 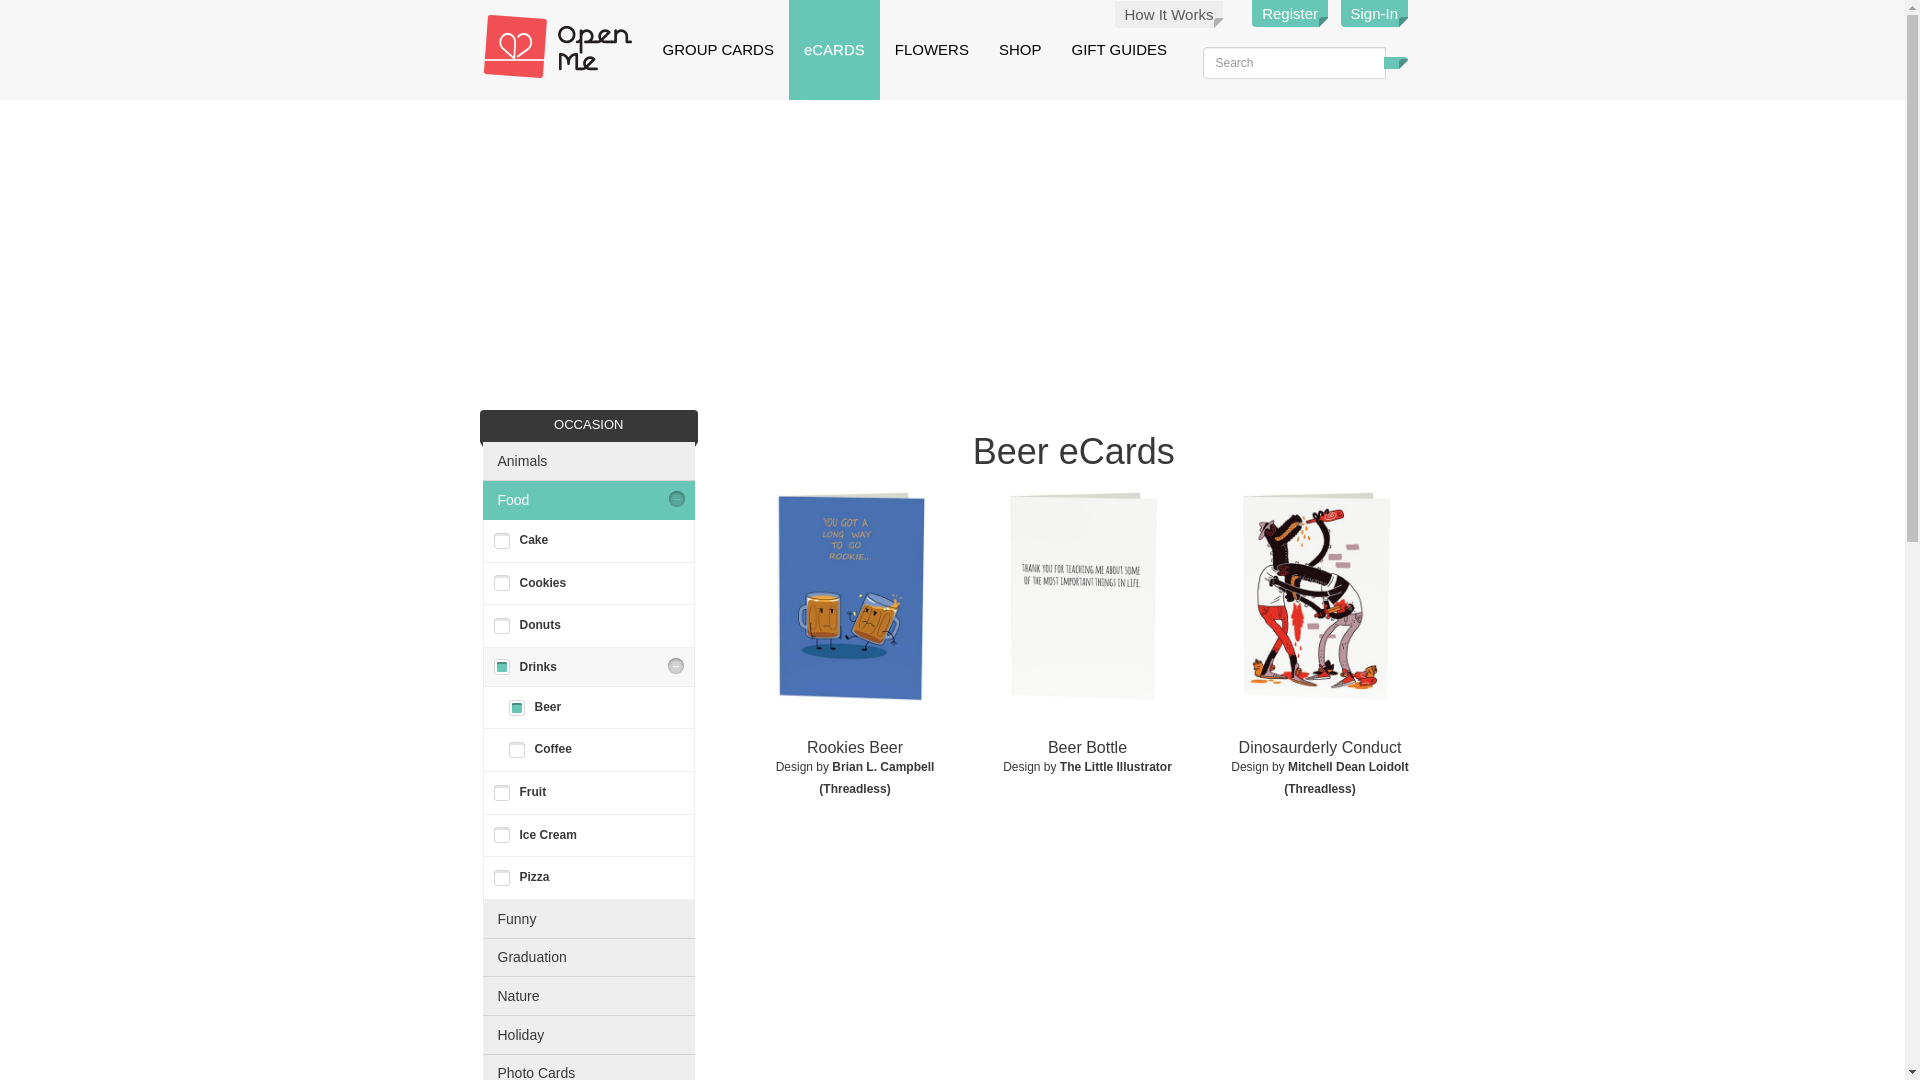 I want to click on GIFT GUIDES, so click(x=1119, y=50).